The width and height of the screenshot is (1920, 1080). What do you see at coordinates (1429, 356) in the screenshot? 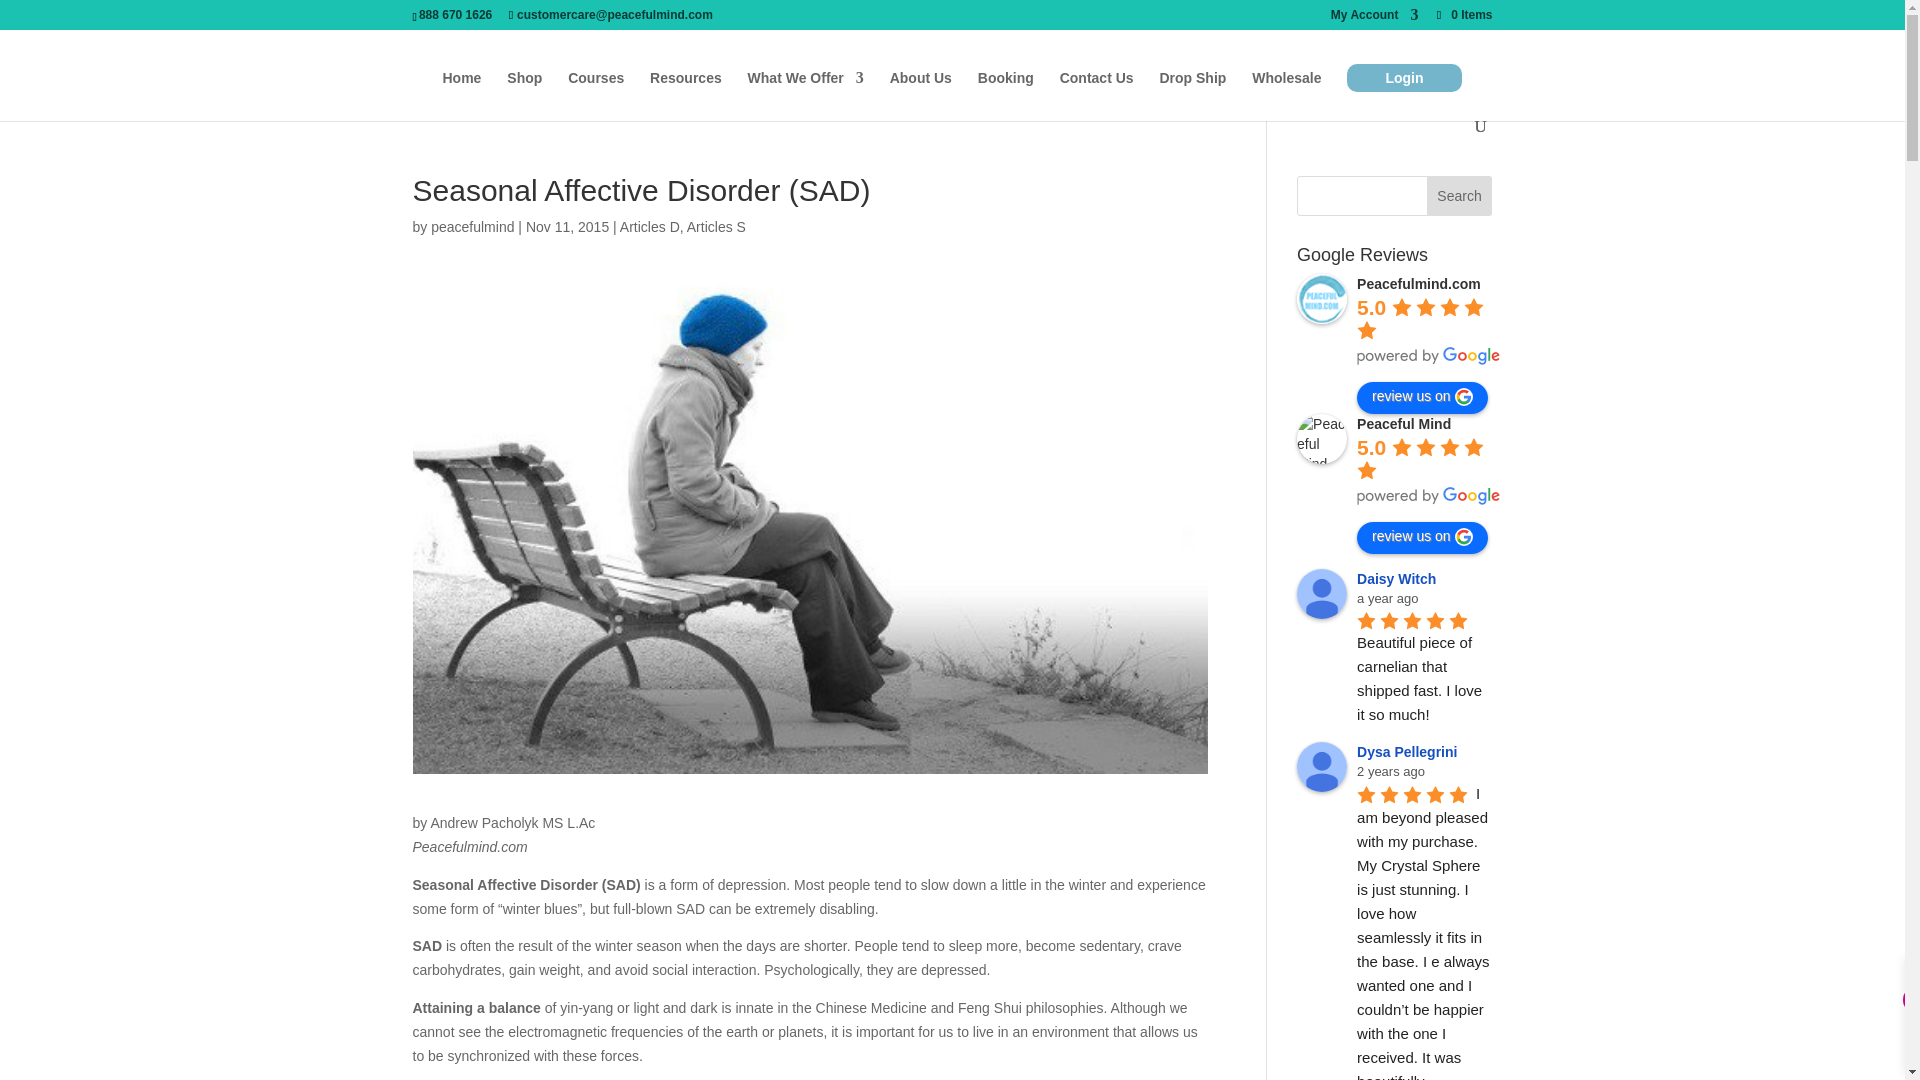
I see `powered by Google` at bounding box center [1429, 356].